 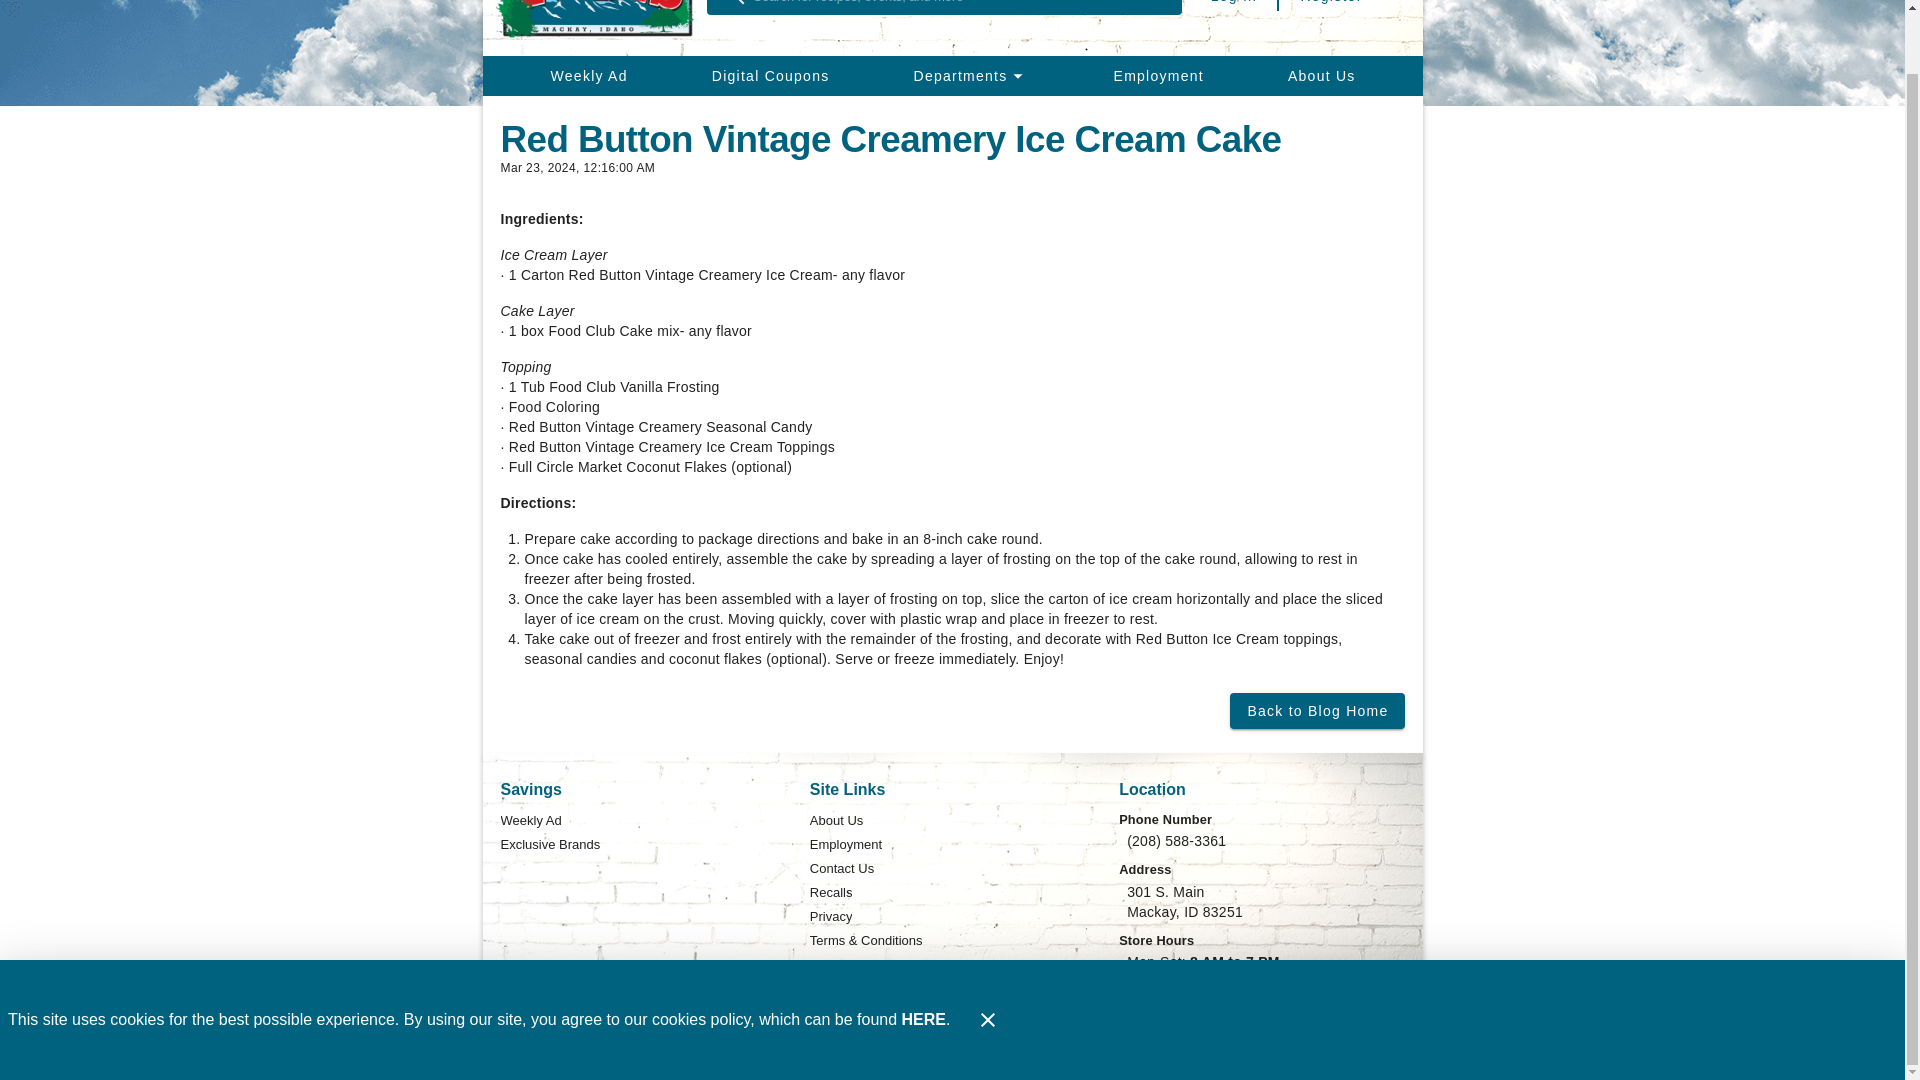 I want to click on Digital Coupons, so click(x=770, y=76).